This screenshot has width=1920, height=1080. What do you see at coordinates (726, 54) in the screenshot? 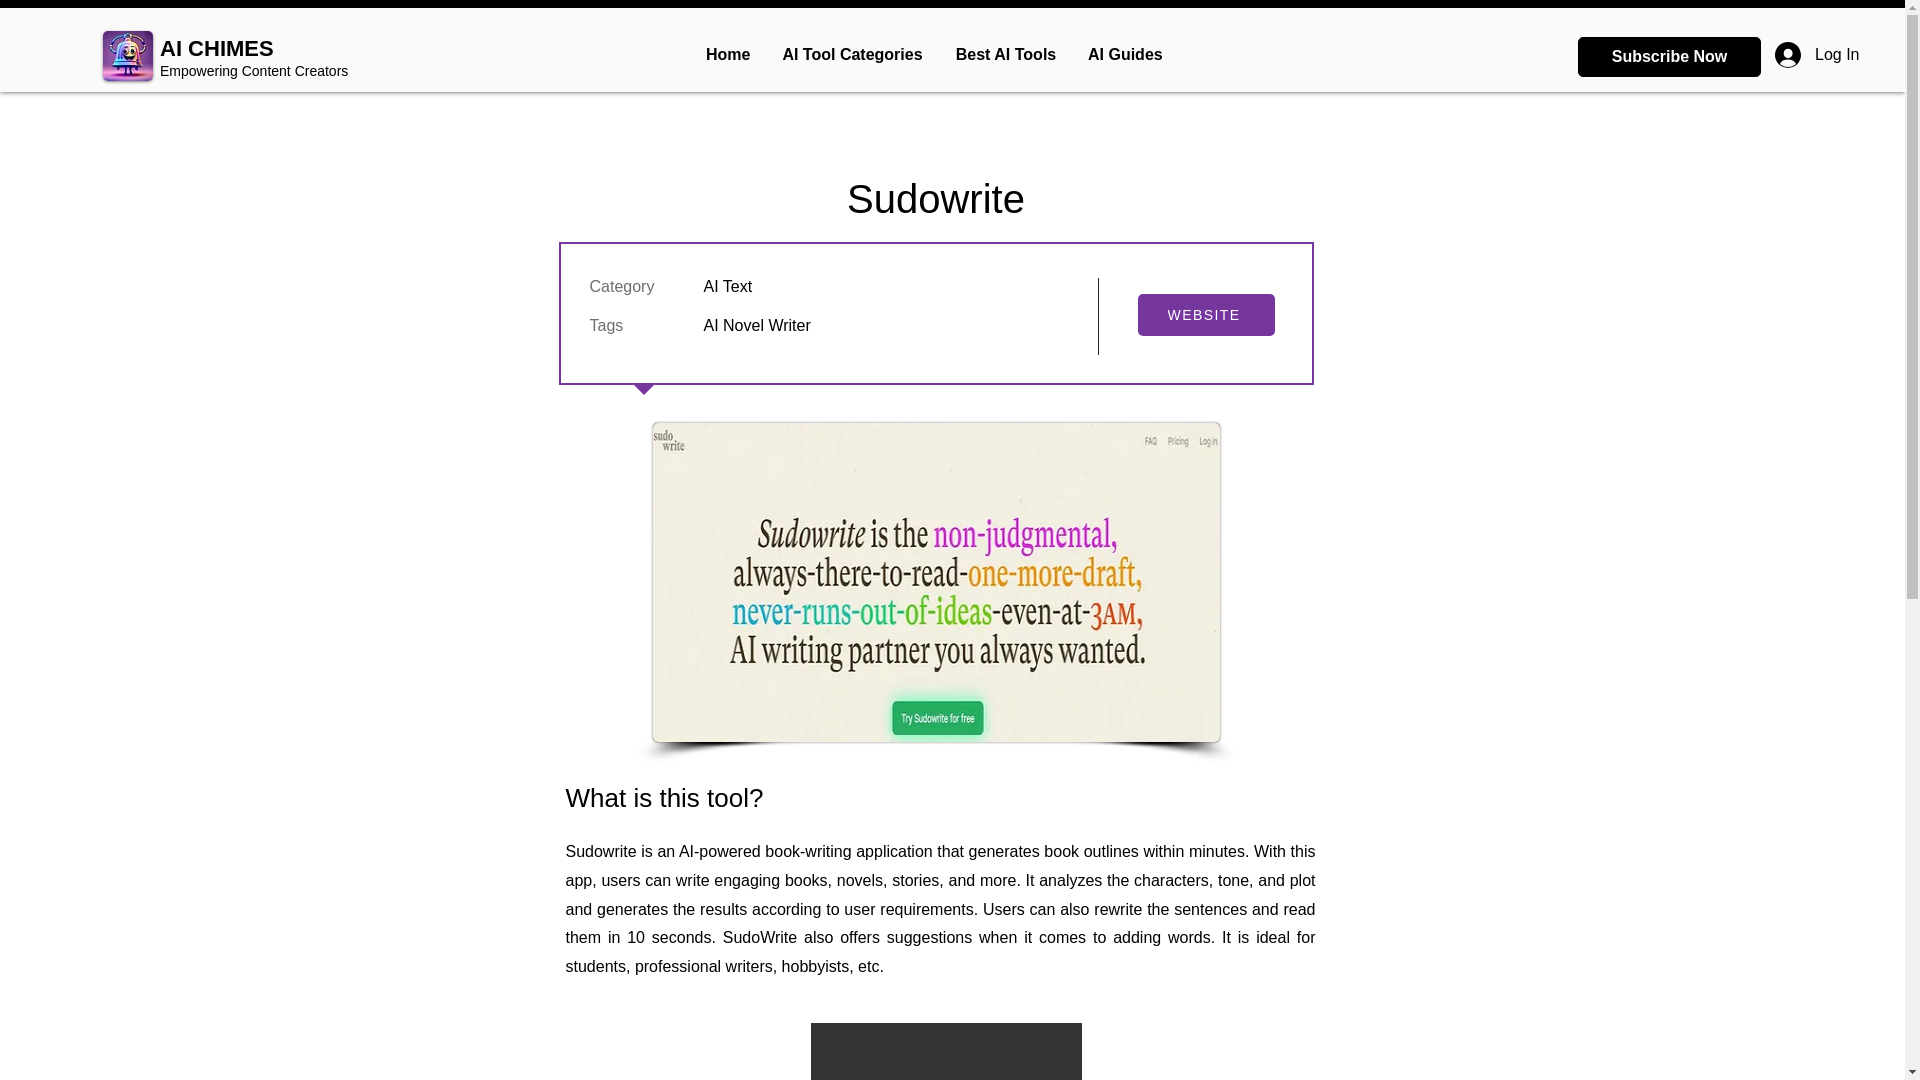
I see `Home` at bounding box center [726, 54].